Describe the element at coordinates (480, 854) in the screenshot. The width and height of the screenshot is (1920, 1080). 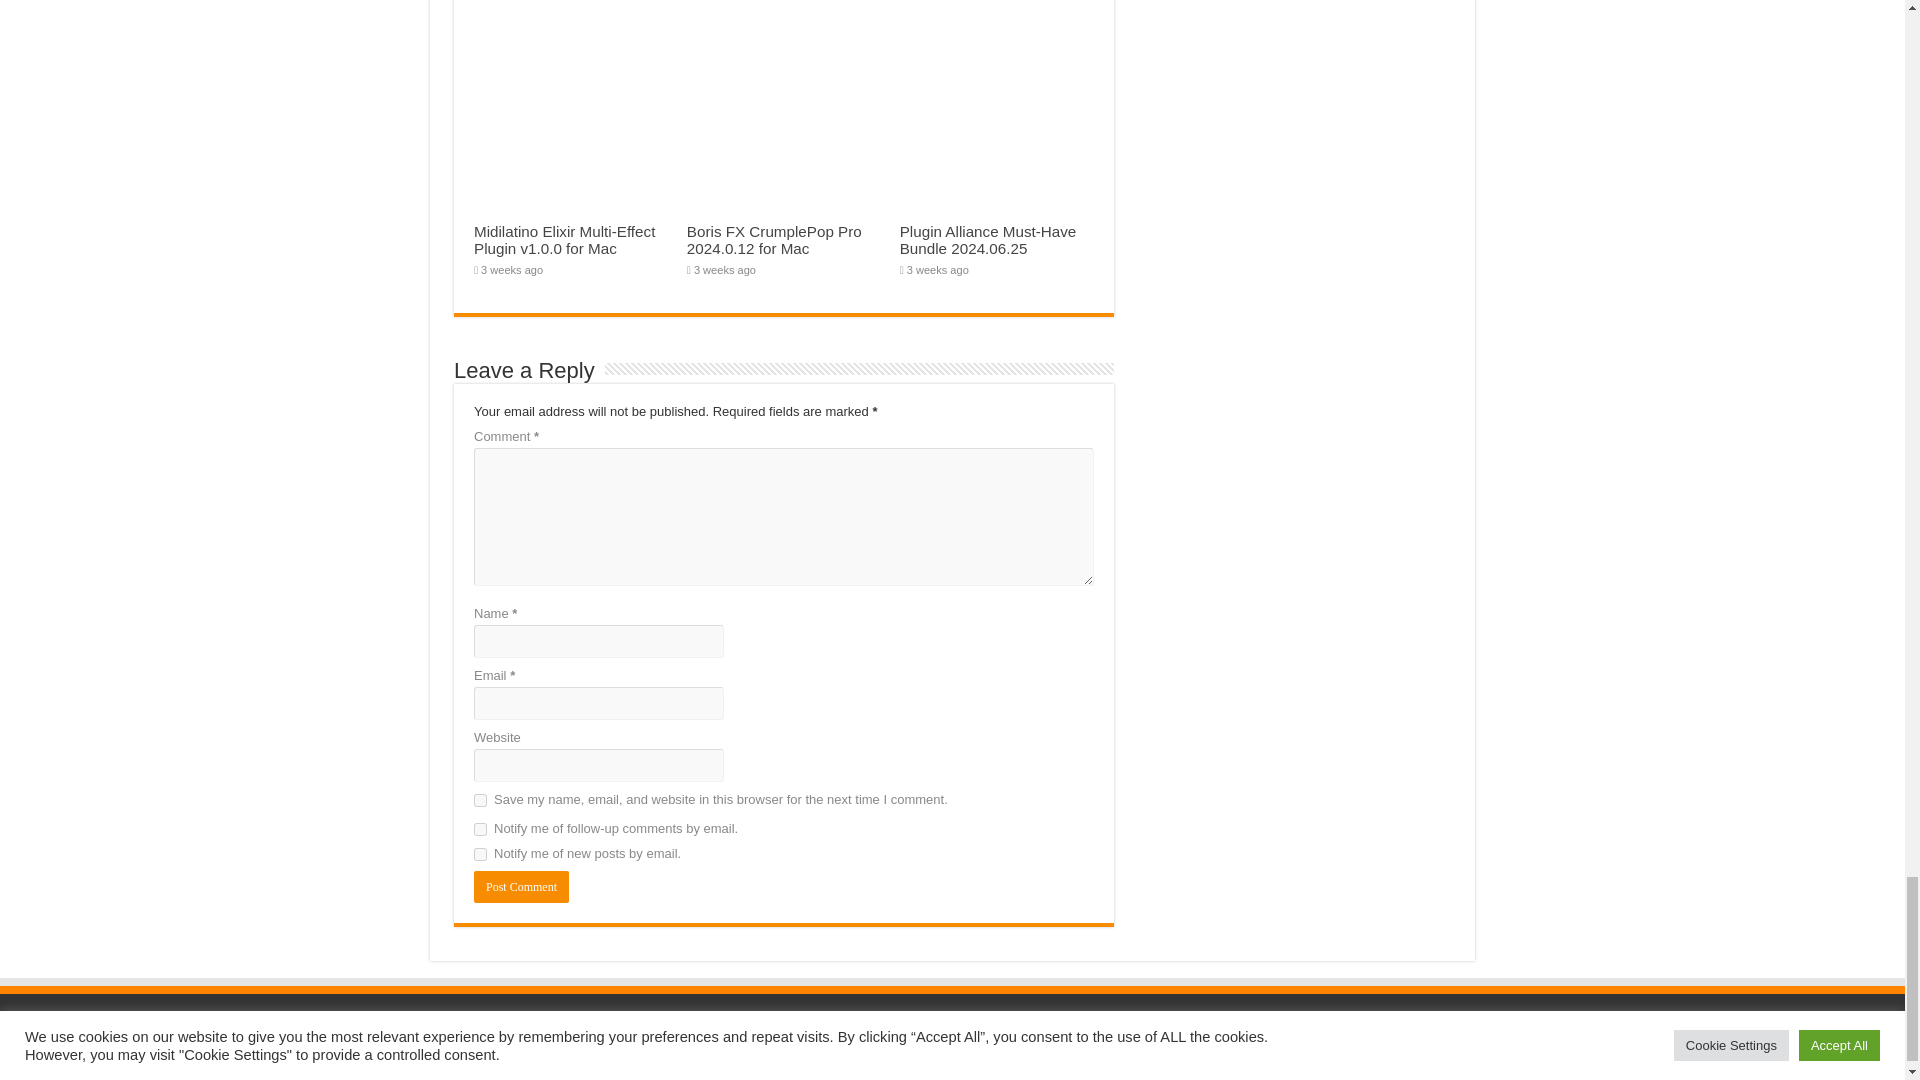
I see `subscribe` at that location.